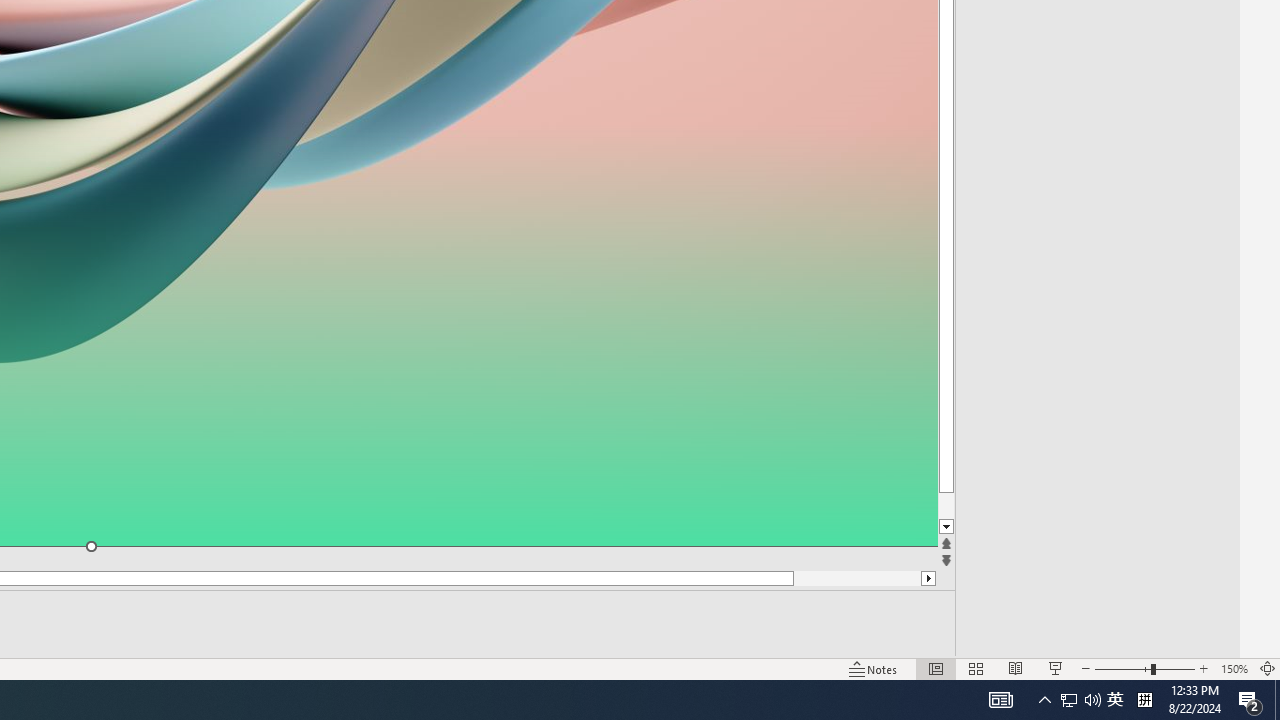 The width and height of the screenshot is (1280, 720). What do you see at coordinates (1234, 668) in the screenshot?
I see `Zoom 150%` at bounding box center [1234, 668].